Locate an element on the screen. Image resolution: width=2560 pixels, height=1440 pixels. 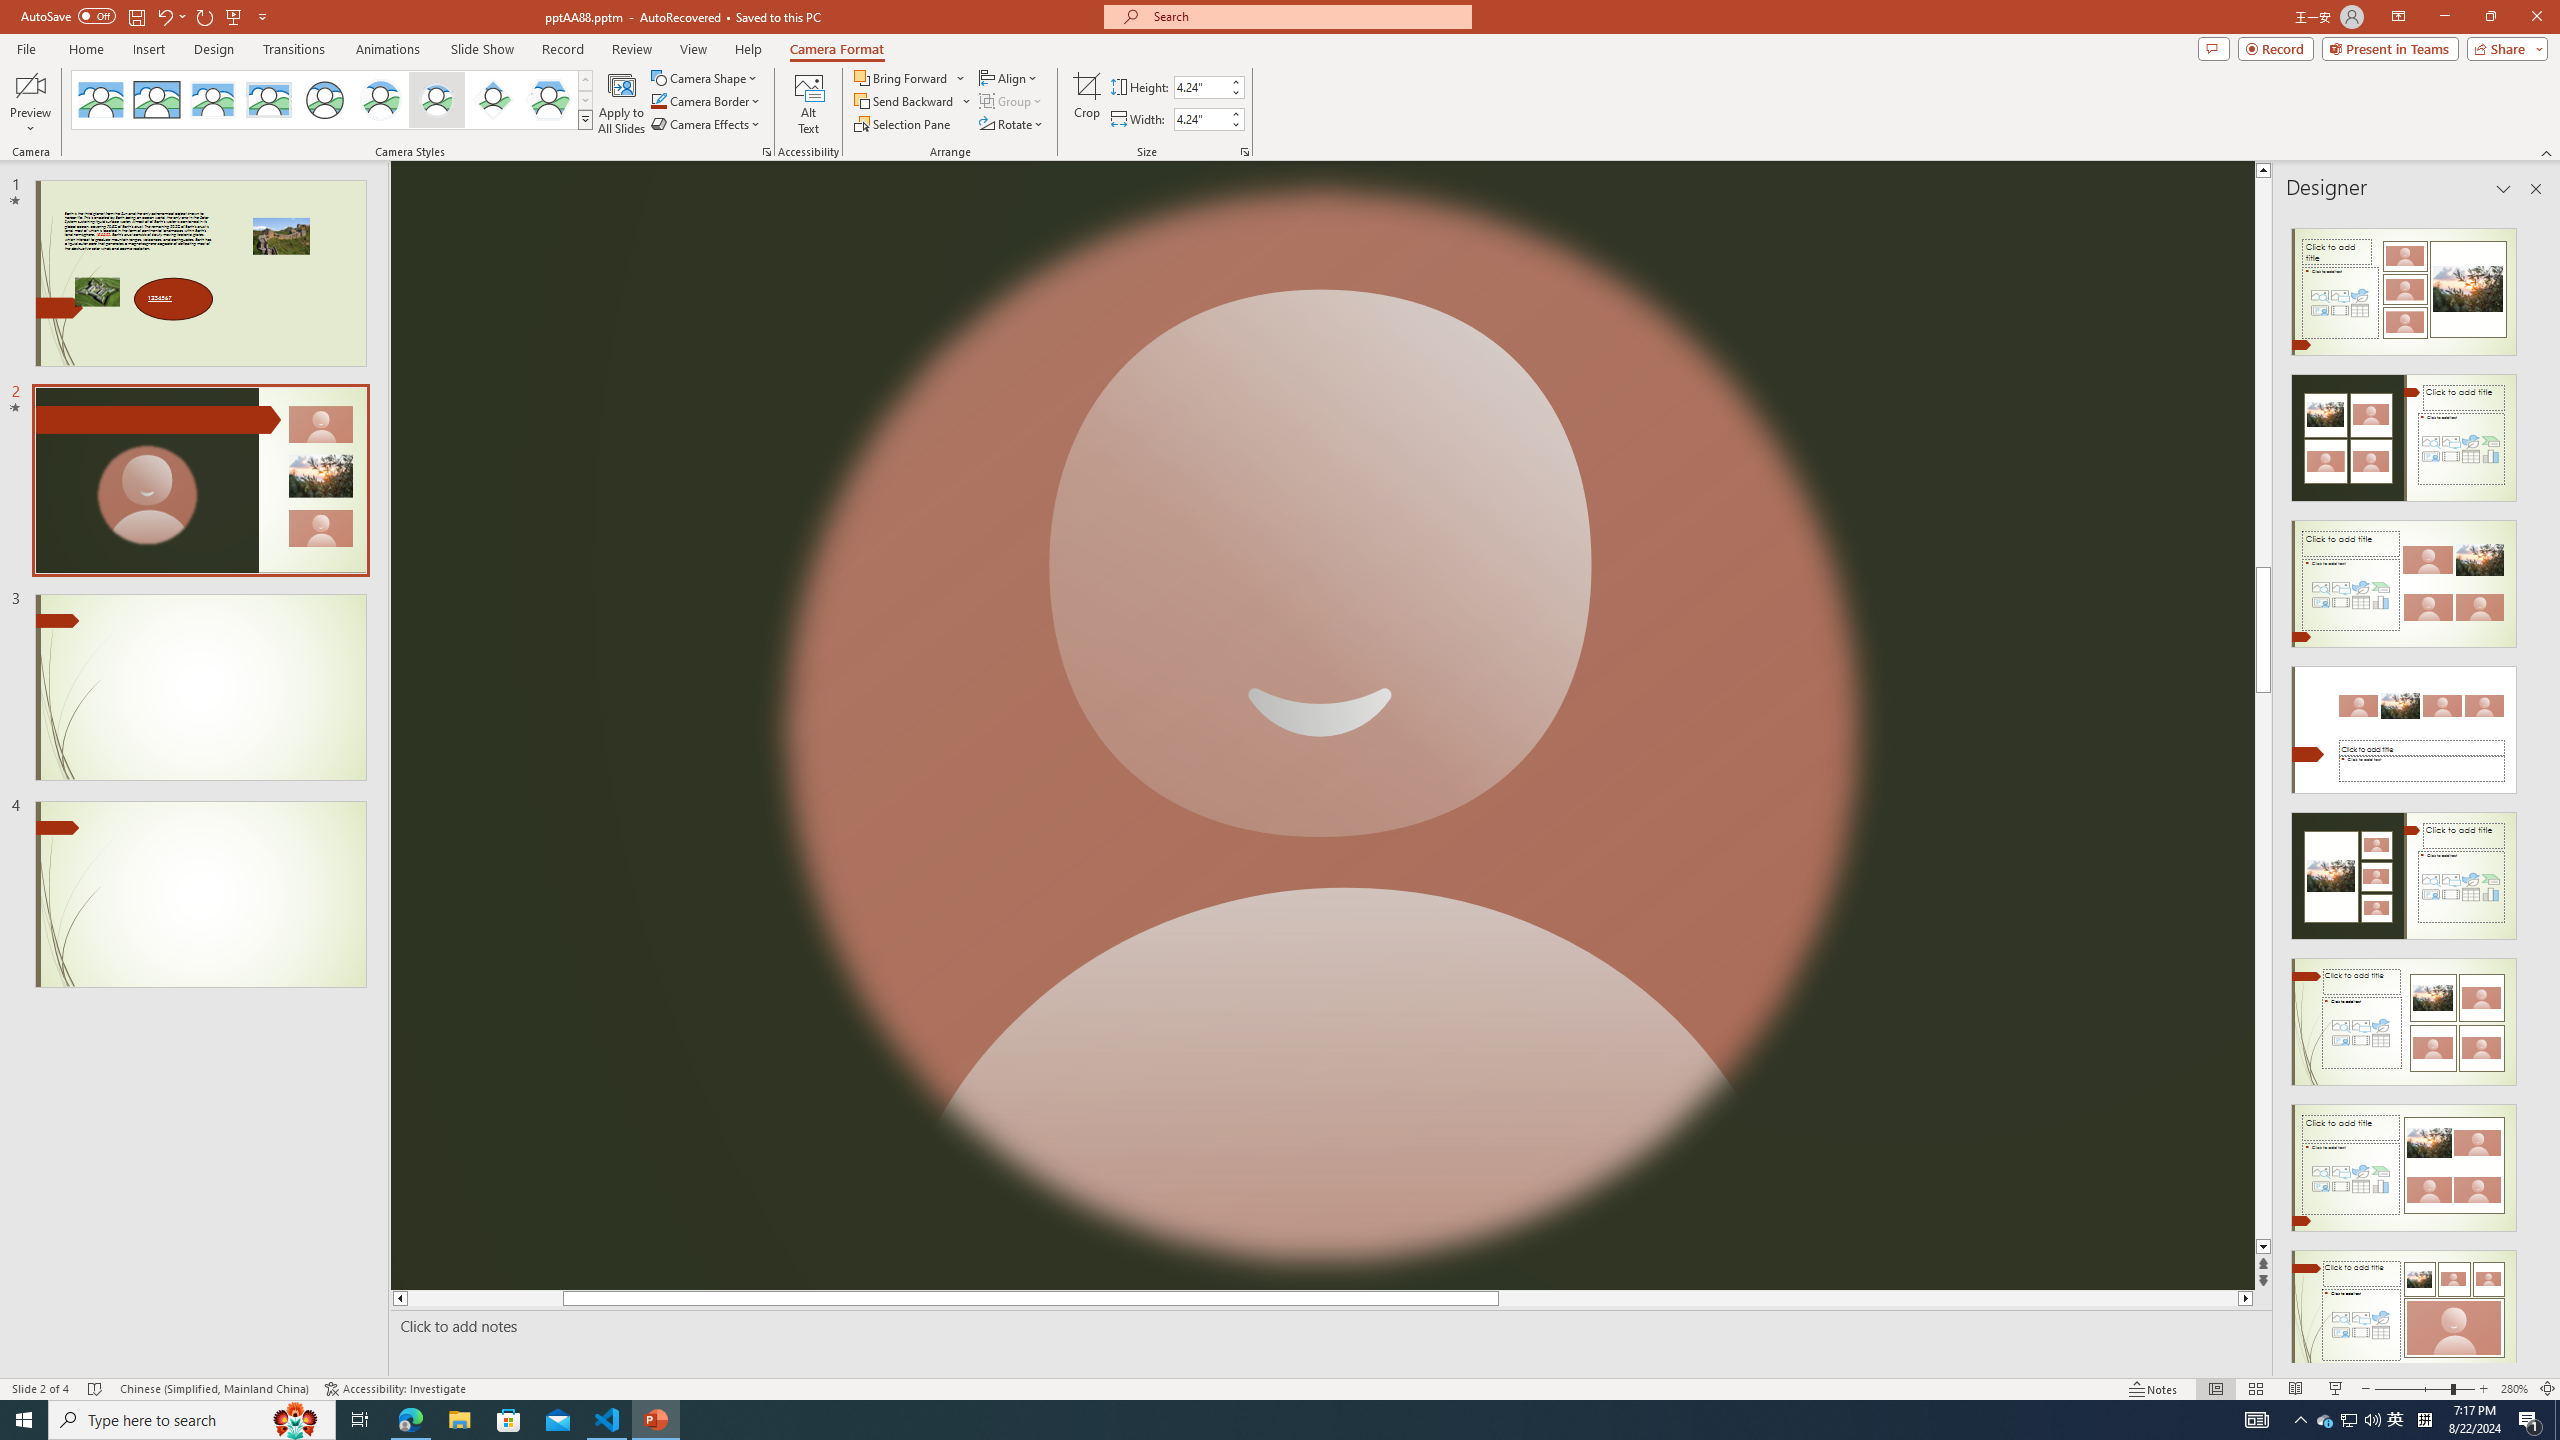
Bring Forward is located at coordinates (910, 78).